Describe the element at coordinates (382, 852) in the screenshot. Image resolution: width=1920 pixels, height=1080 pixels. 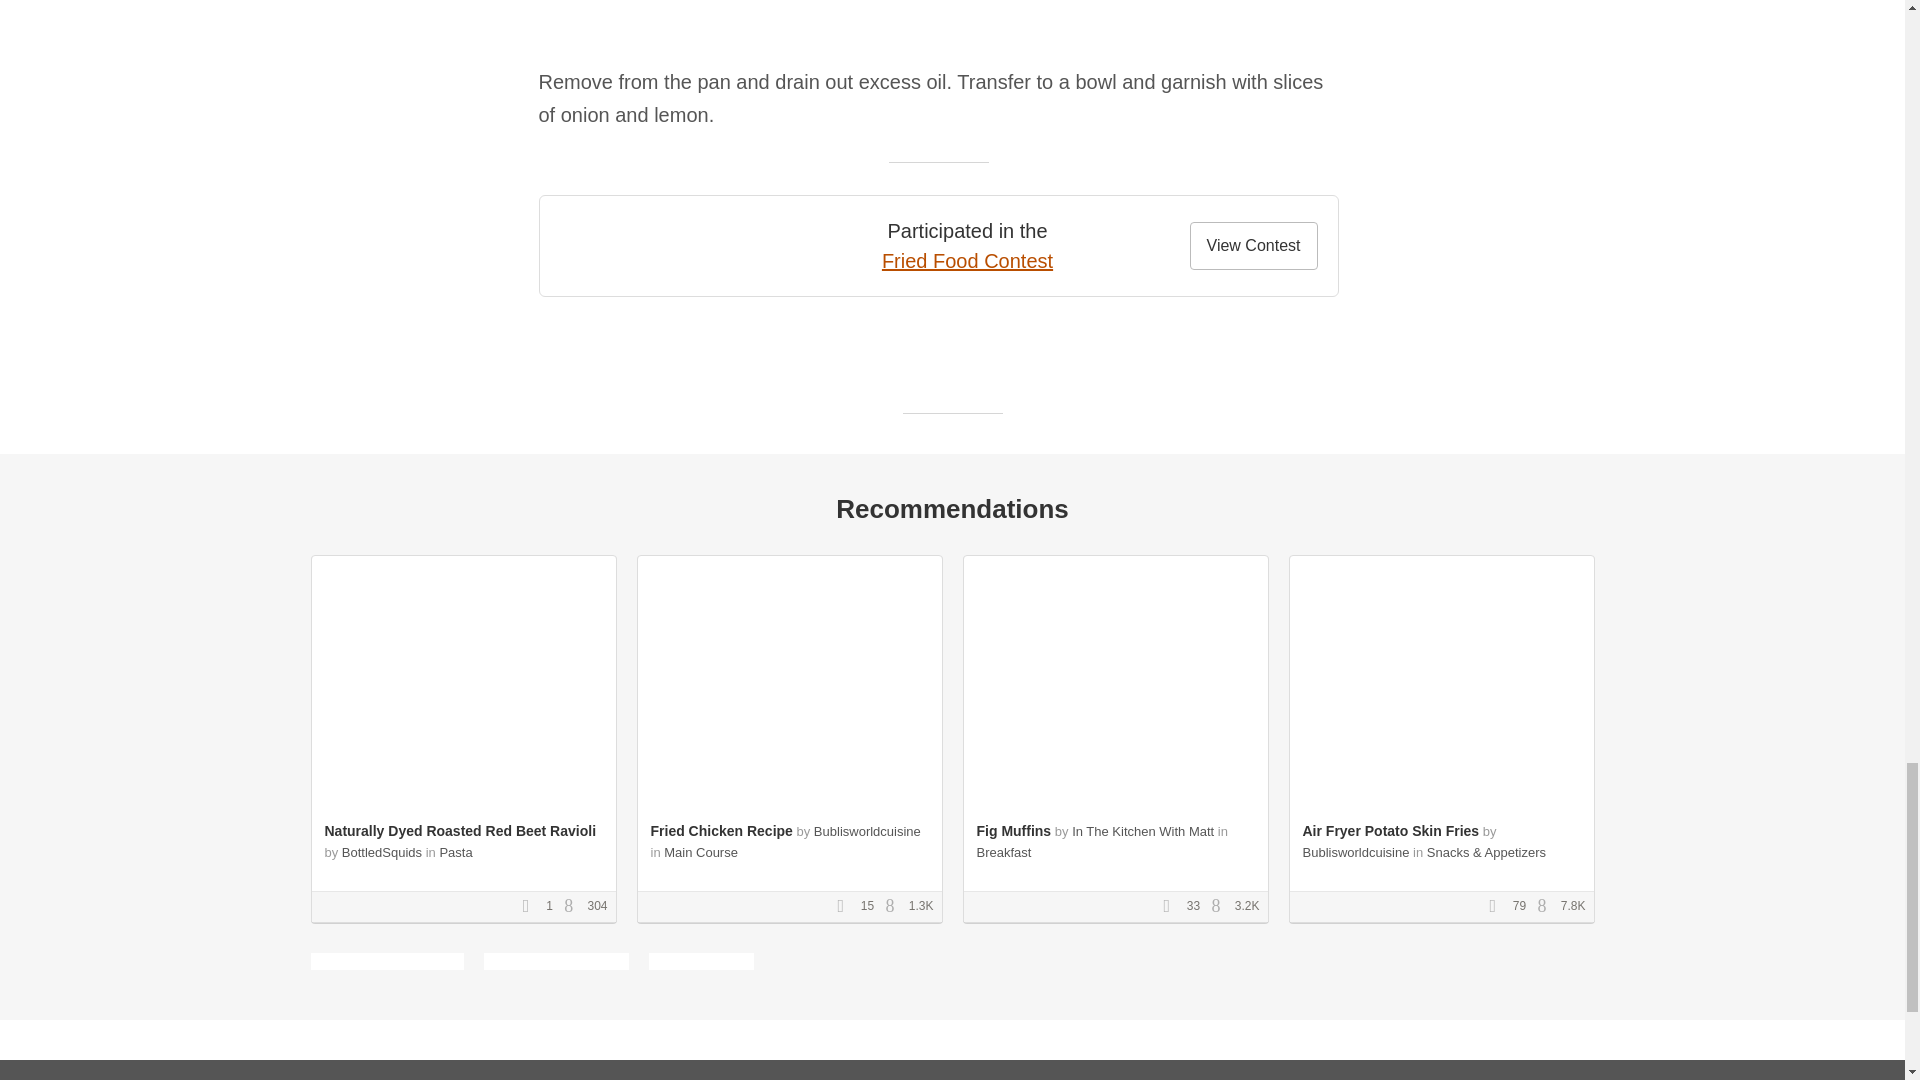
I see `BottledSquids` at that location.